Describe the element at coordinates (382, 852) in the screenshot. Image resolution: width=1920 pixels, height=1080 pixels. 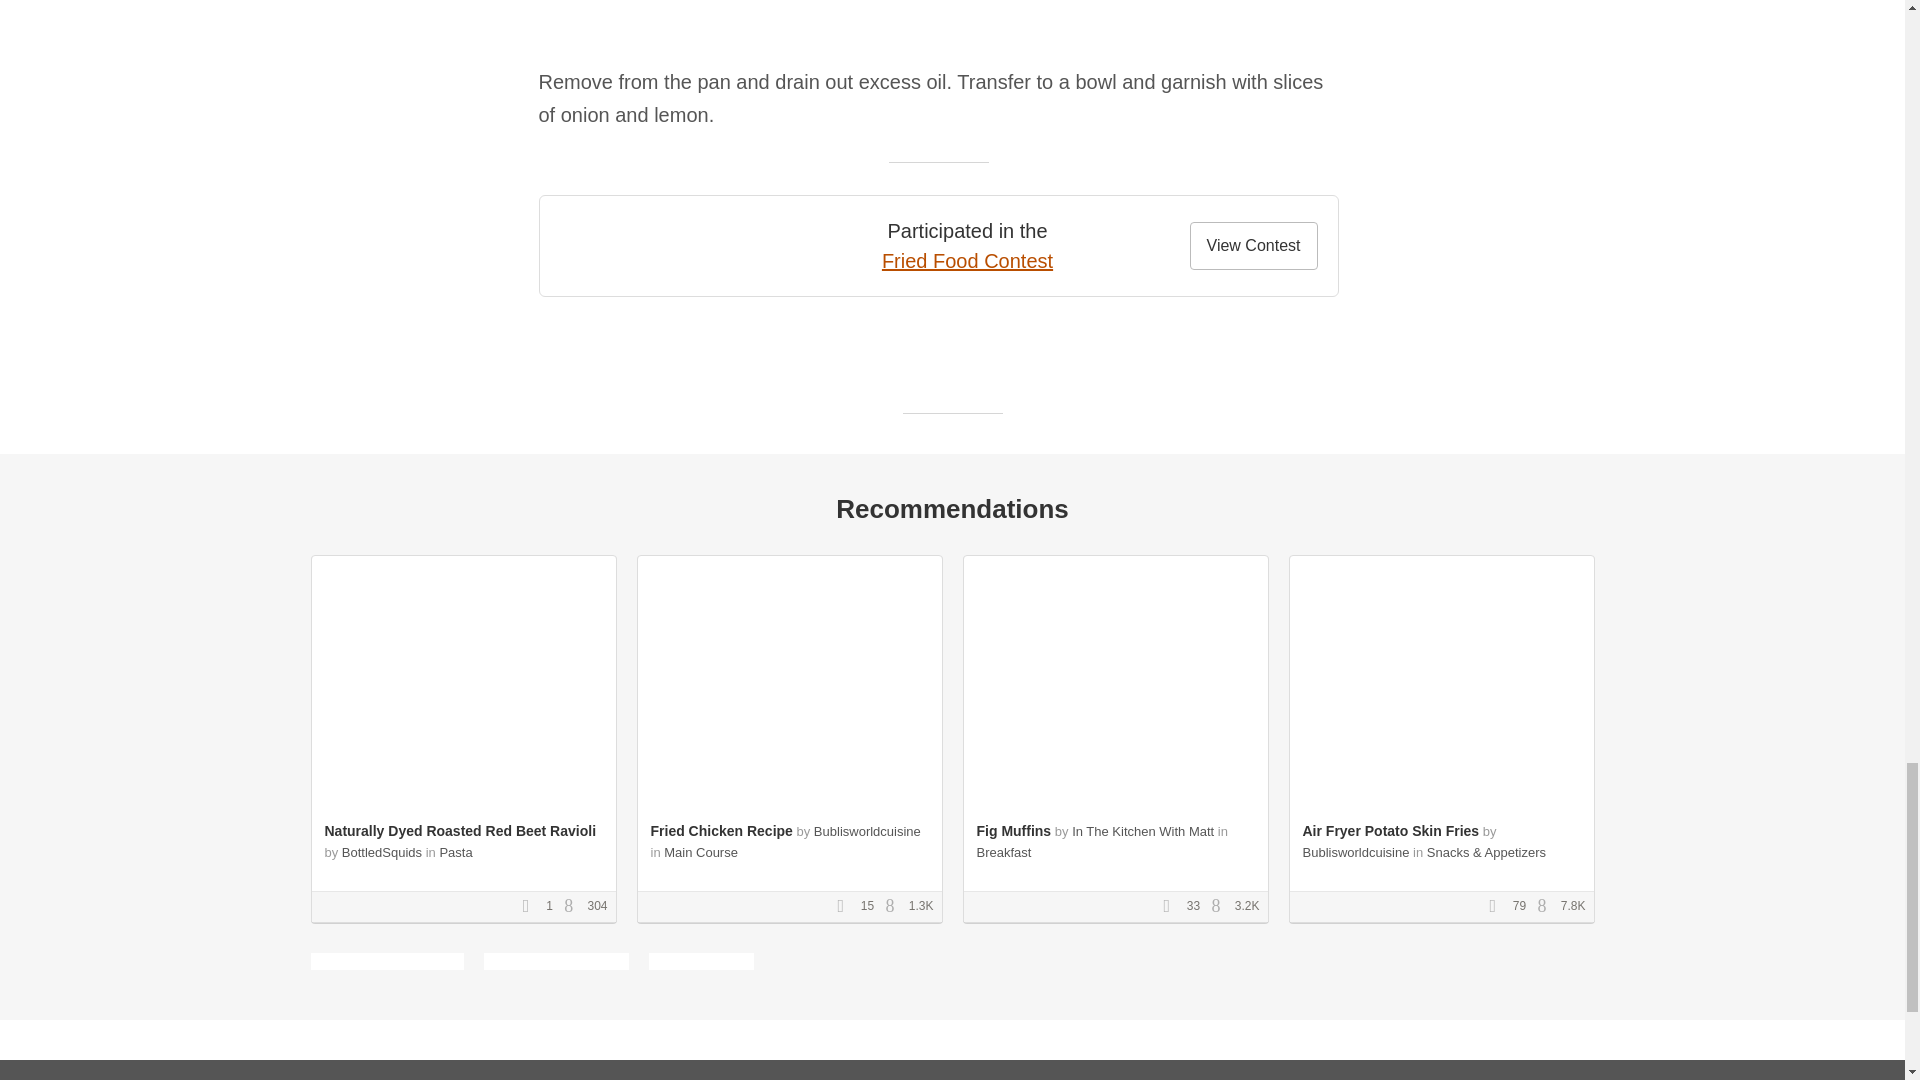
I see `BottledSquids` at that location.